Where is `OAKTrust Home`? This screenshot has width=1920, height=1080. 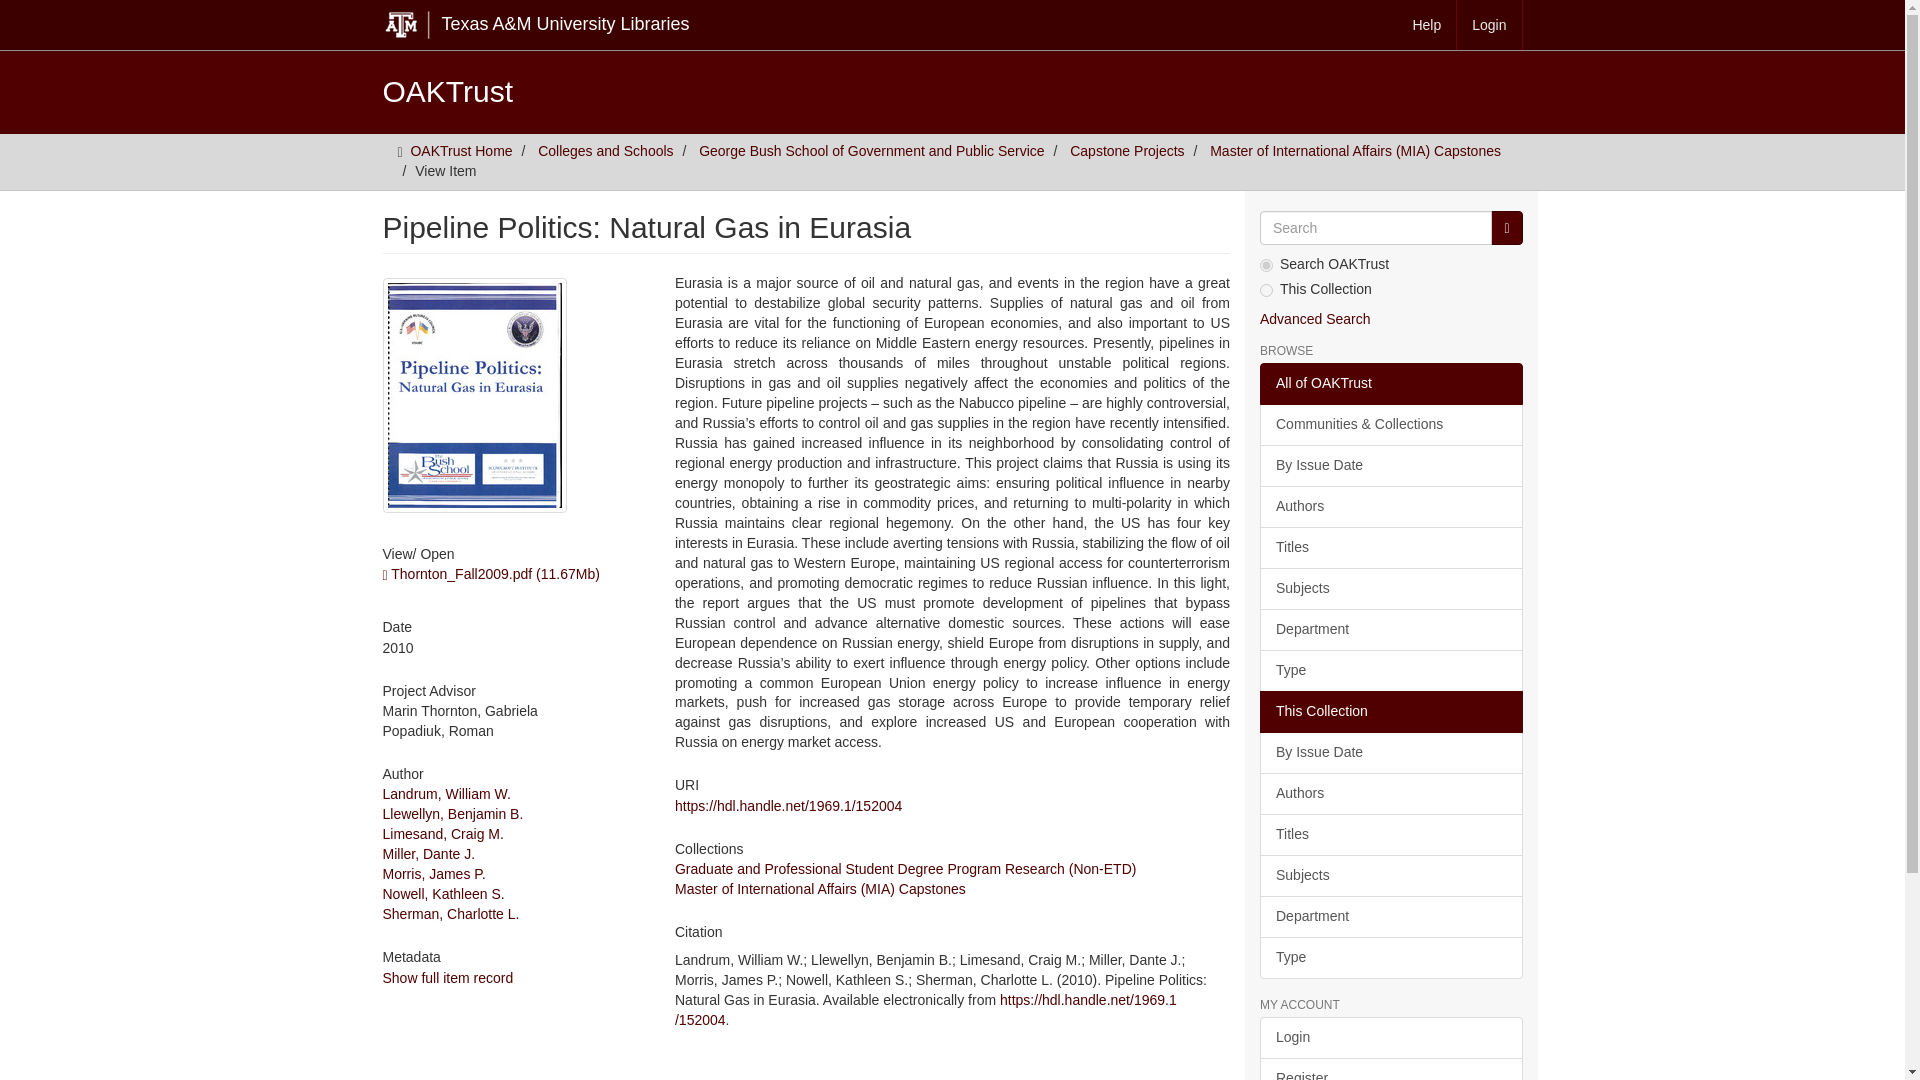 OAKTrust Home is located at coordinates (461, 150).